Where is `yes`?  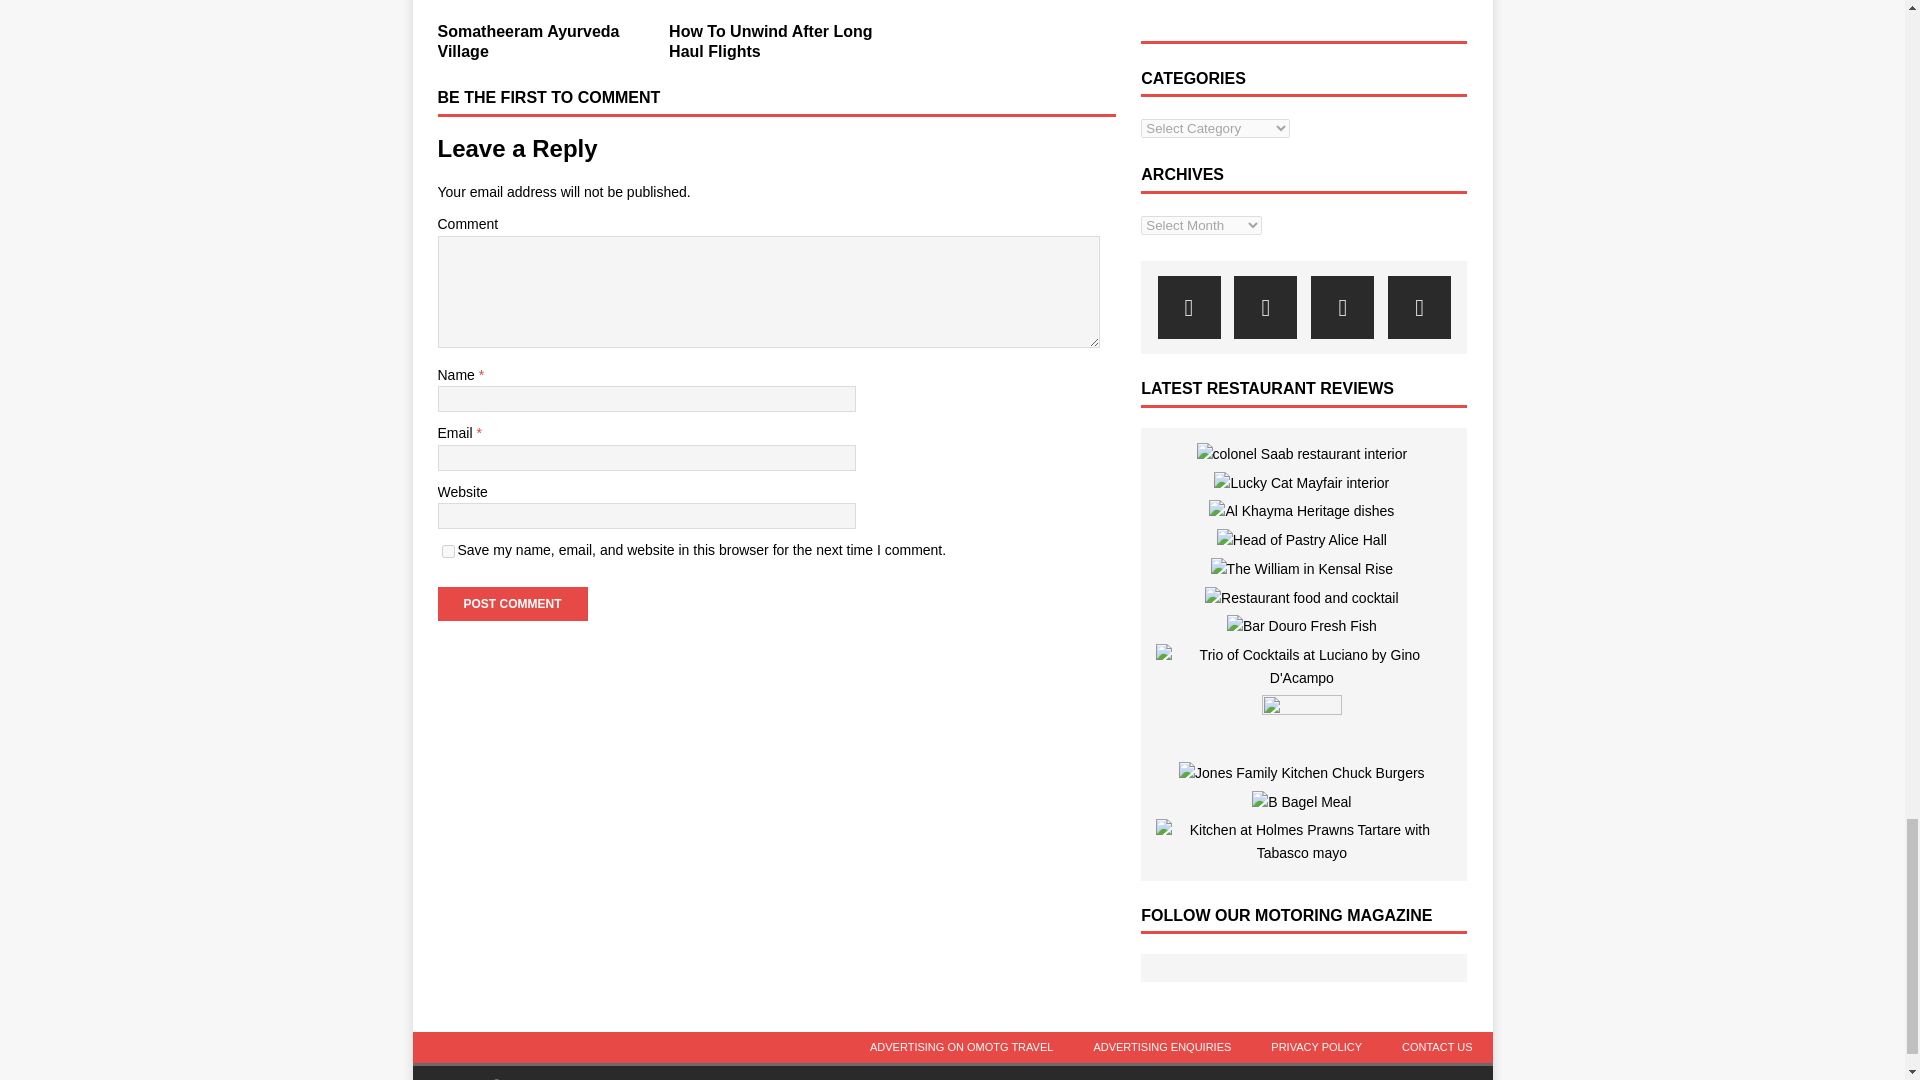 yes is located at coordinates (448, 552).